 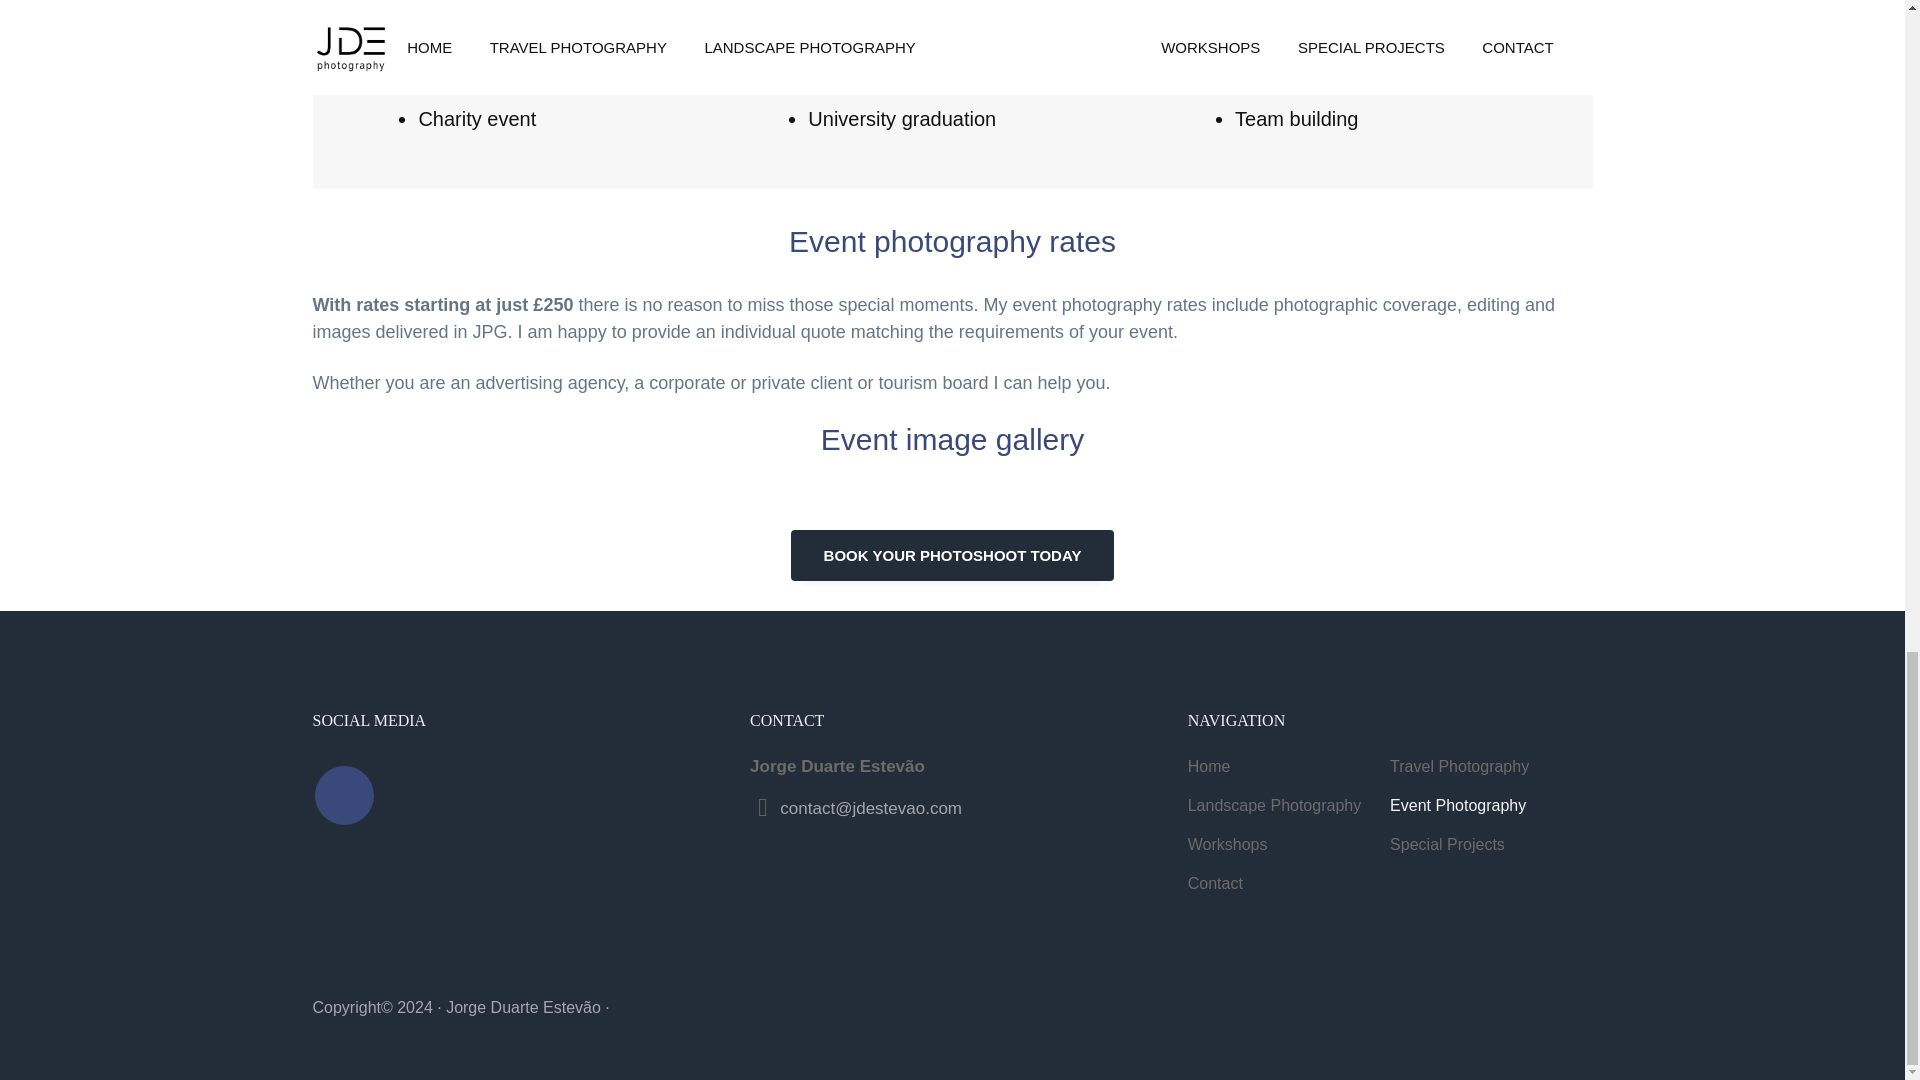 I want to click on Contact, so click(x=1289, y=884).